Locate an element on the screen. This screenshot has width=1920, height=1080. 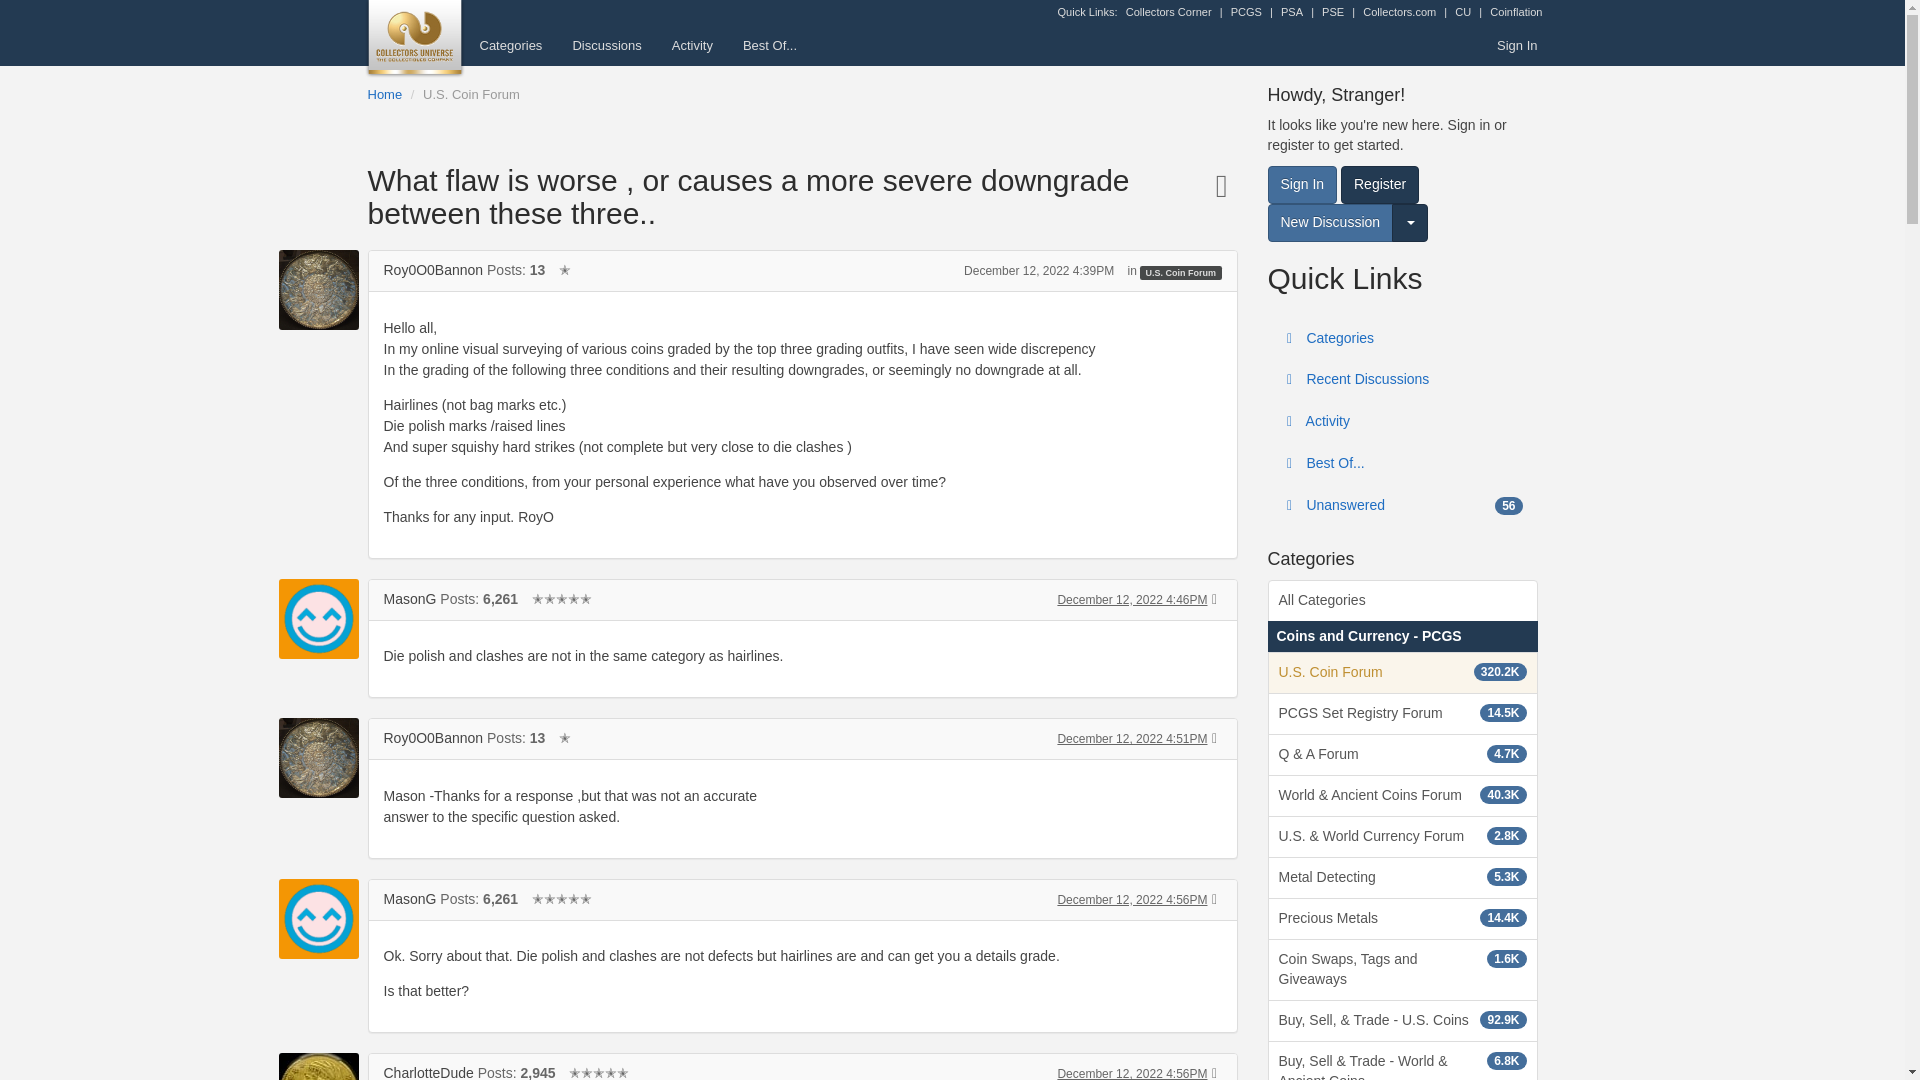
PSE - Professional Stamp Experts is located at coordinates (1333, 12).